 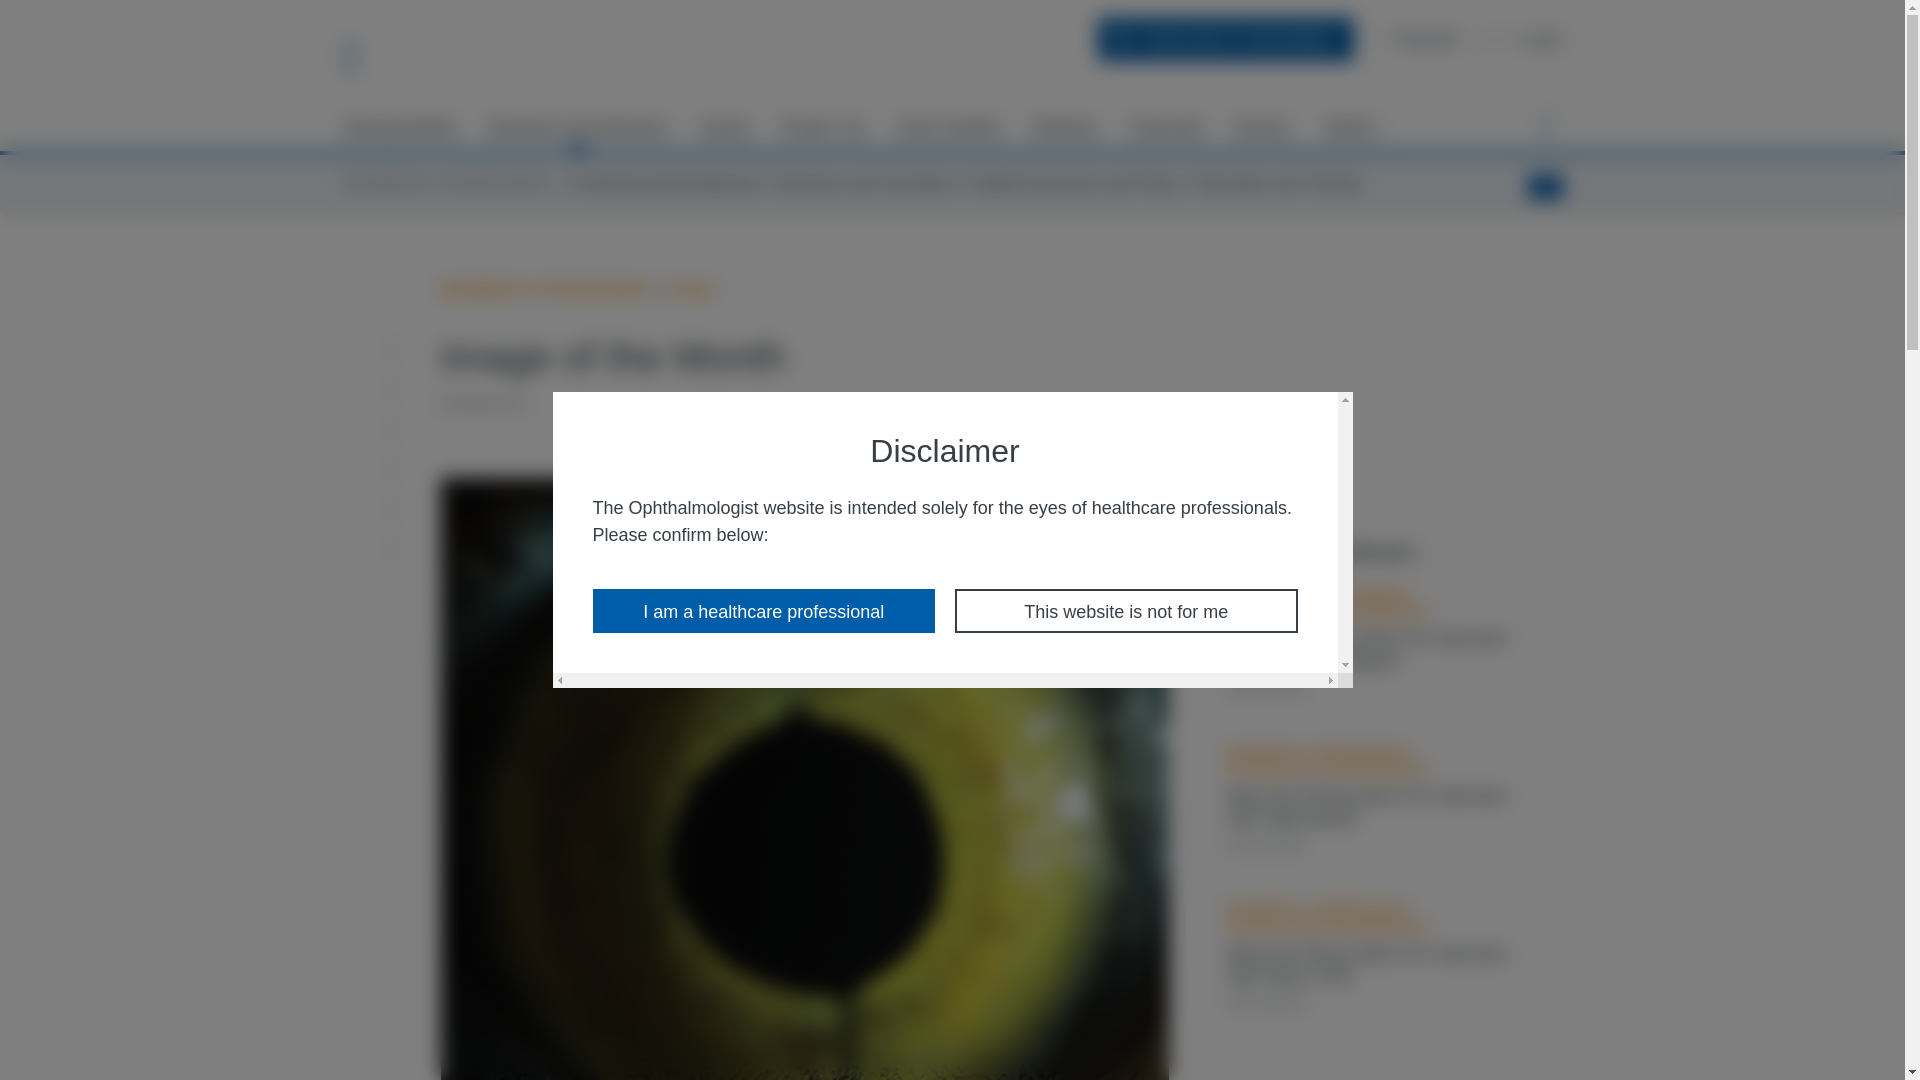 I want to click on Webinar, so click(x=1065, y=128).